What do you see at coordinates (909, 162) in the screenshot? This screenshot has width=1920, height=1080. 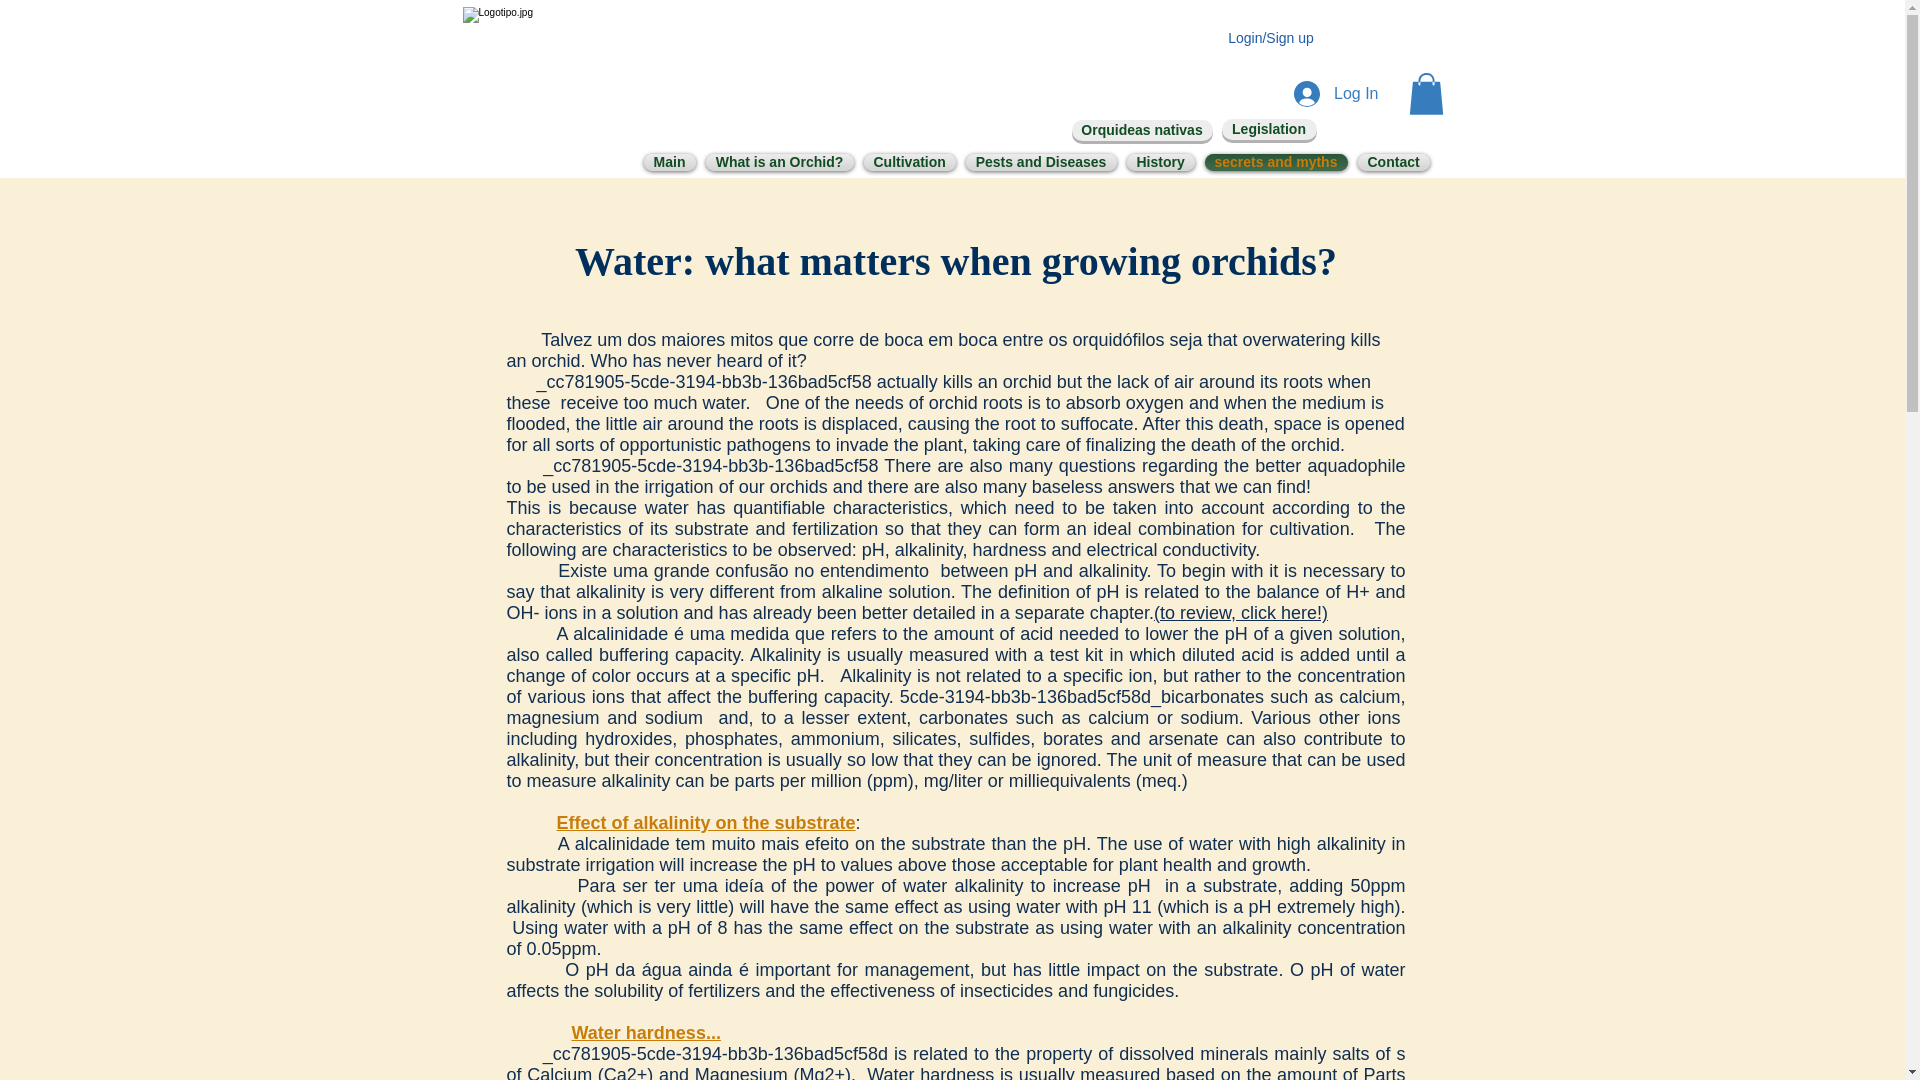 I see `Cultivation` at bounding box center [909, 162].